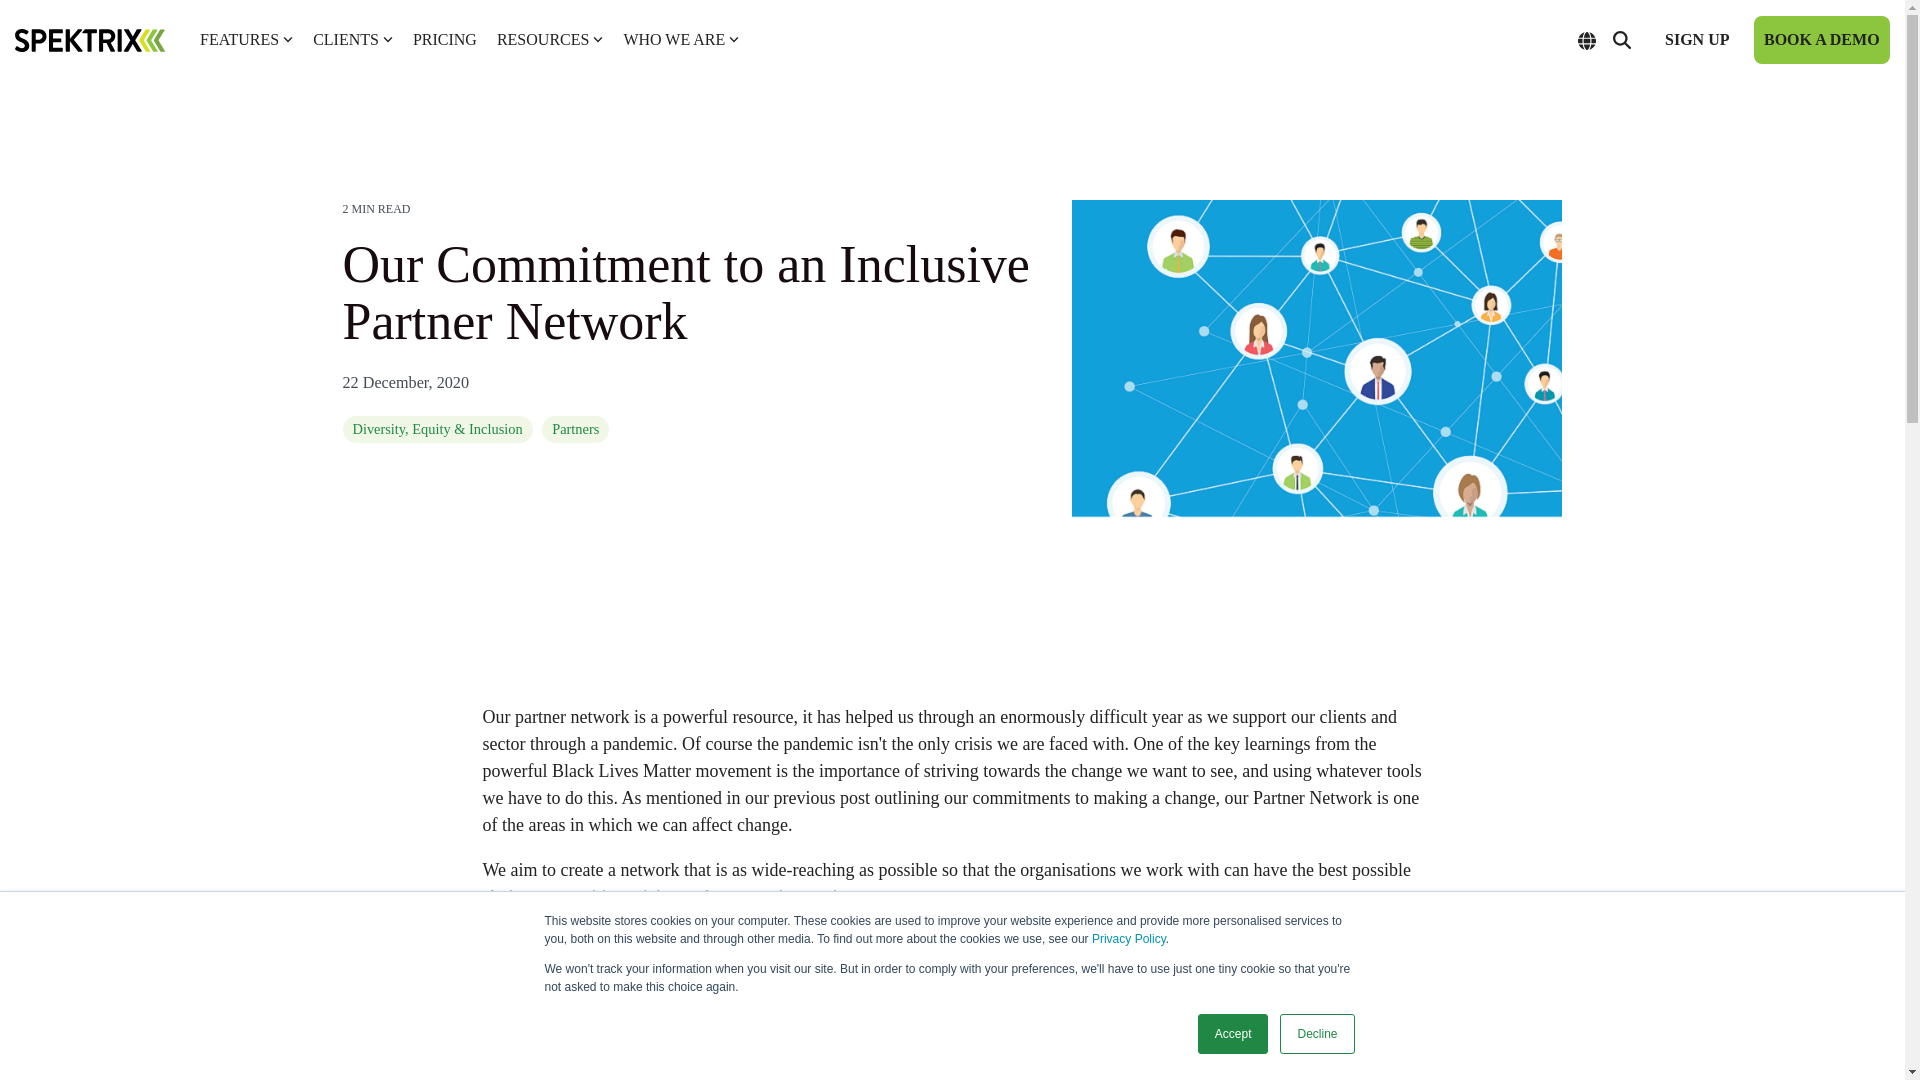  What do you see at coordinates (550, 40) in the screenshot?
I see `RESOURCES` at bounding box center [550, 40].